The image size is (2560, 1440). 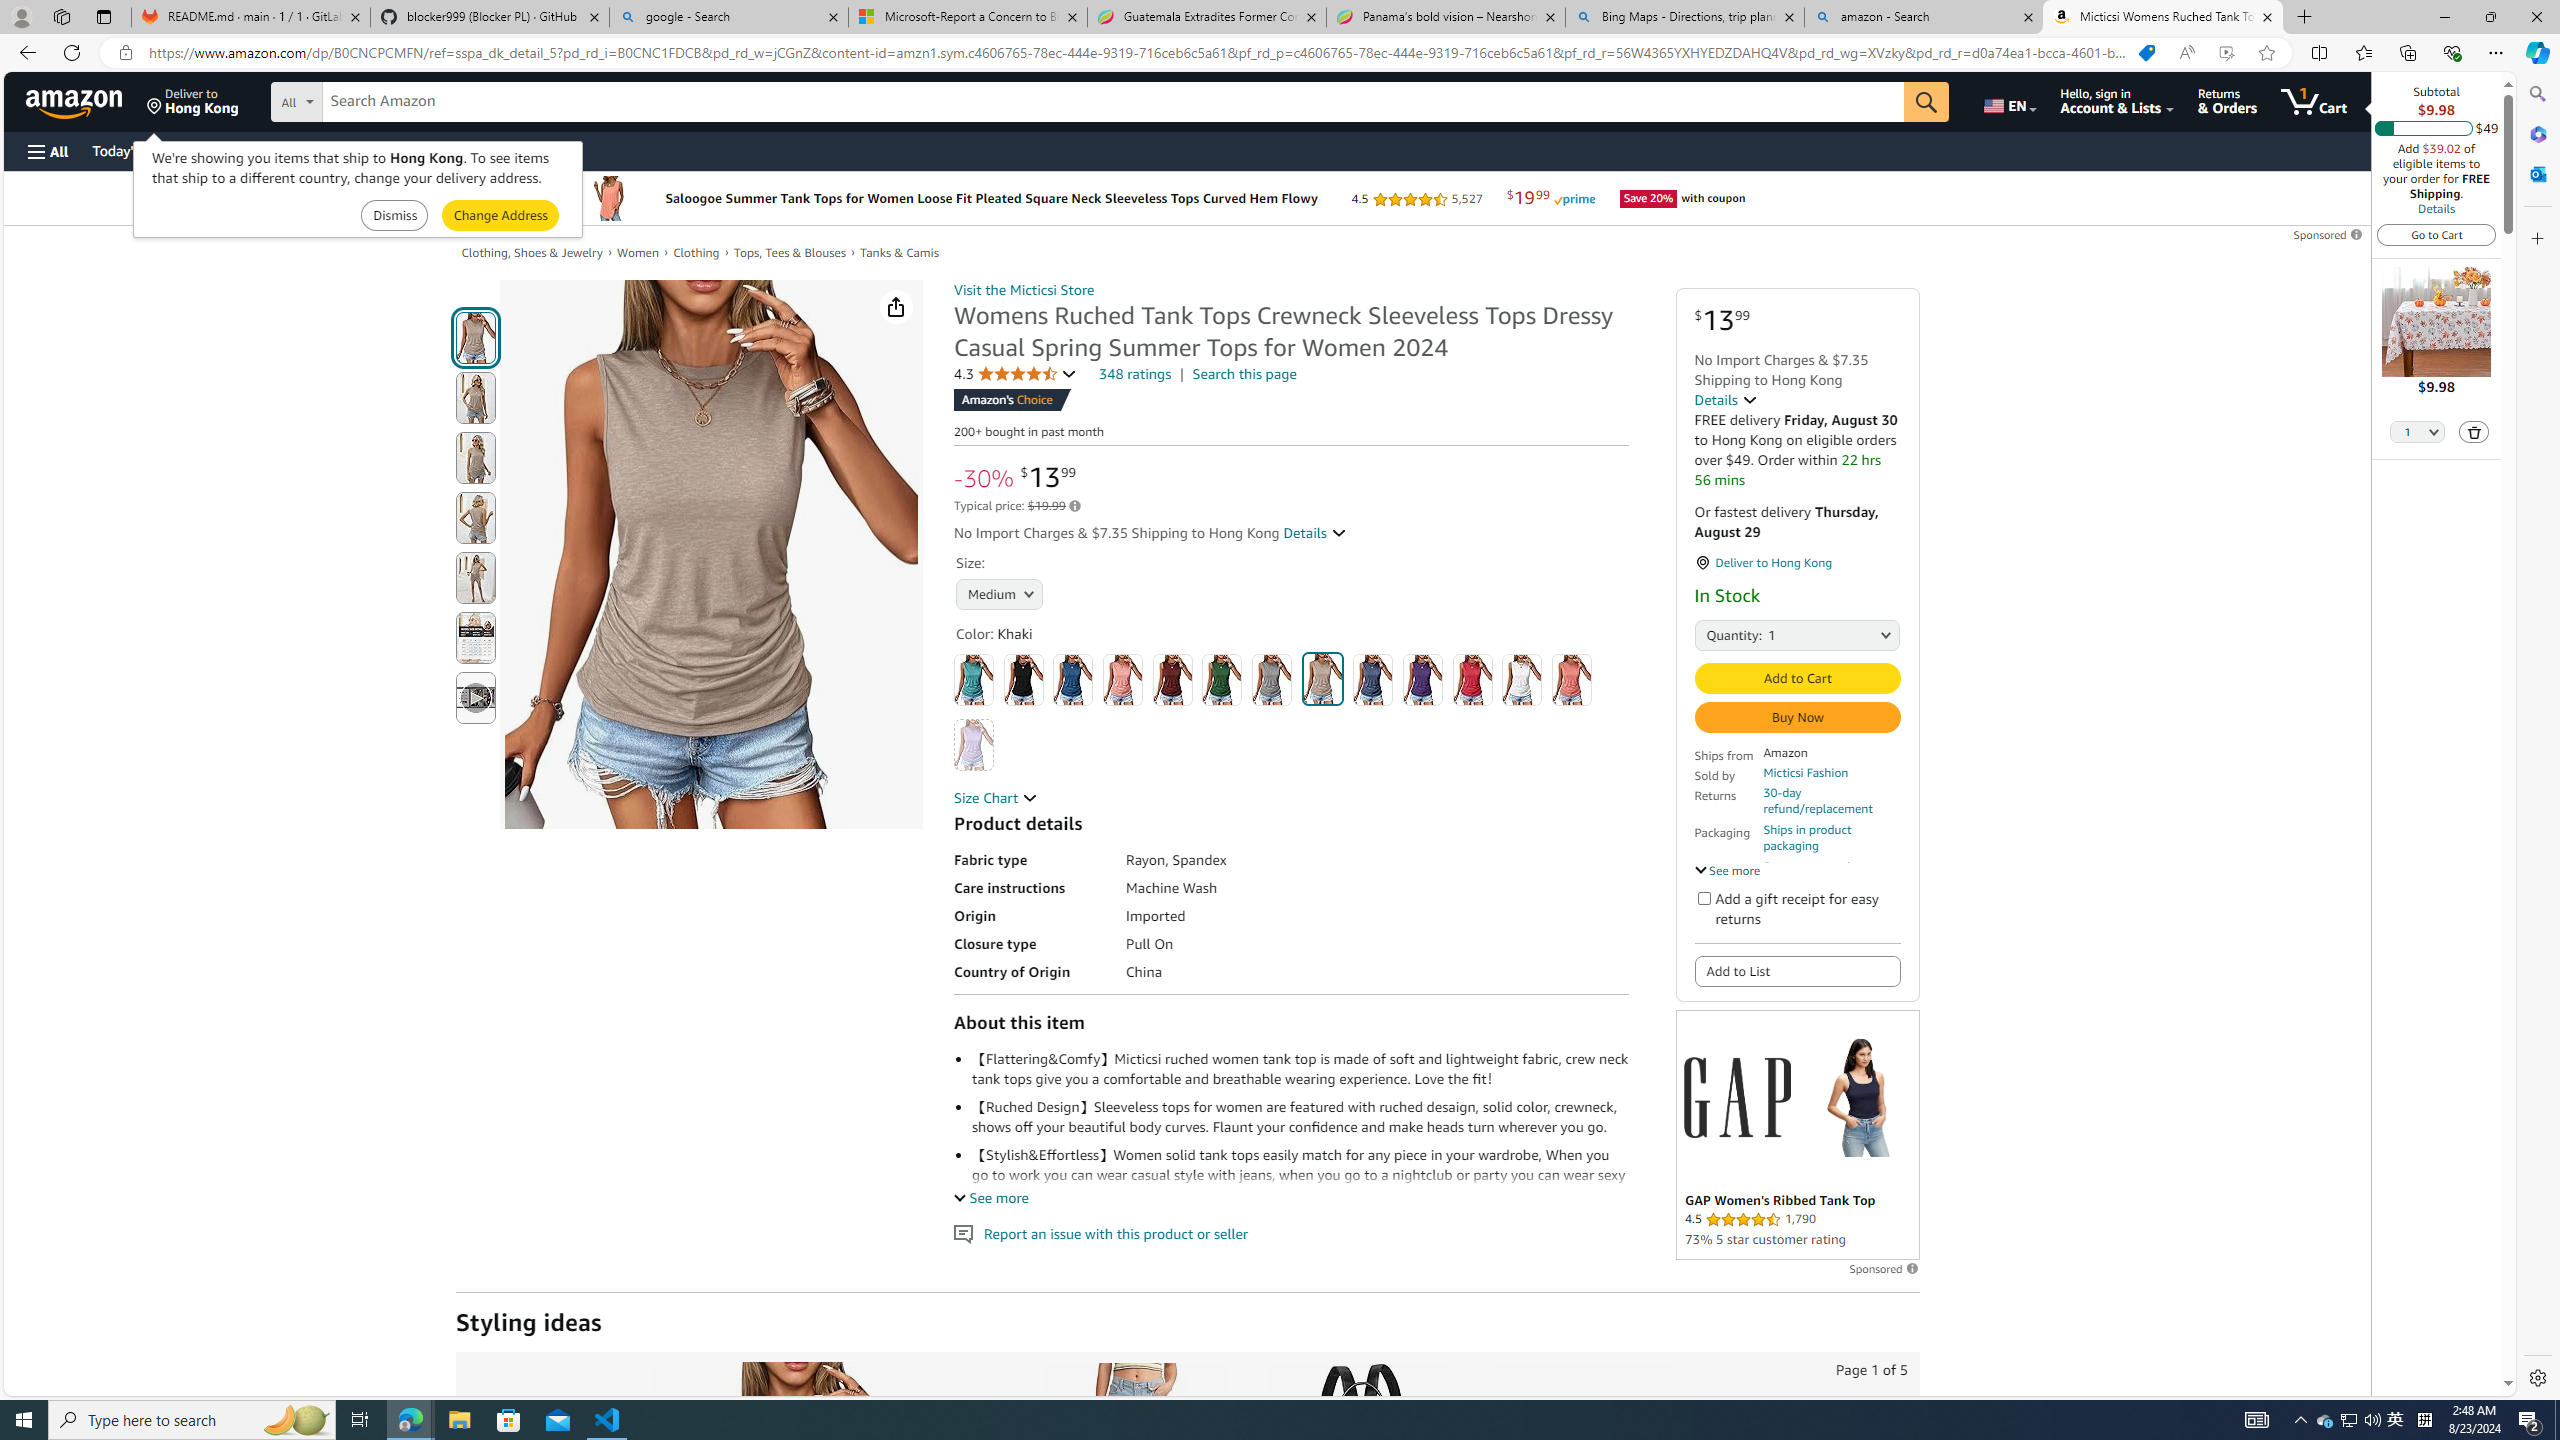 I want to click on Black, so click(x=1022, y=680).